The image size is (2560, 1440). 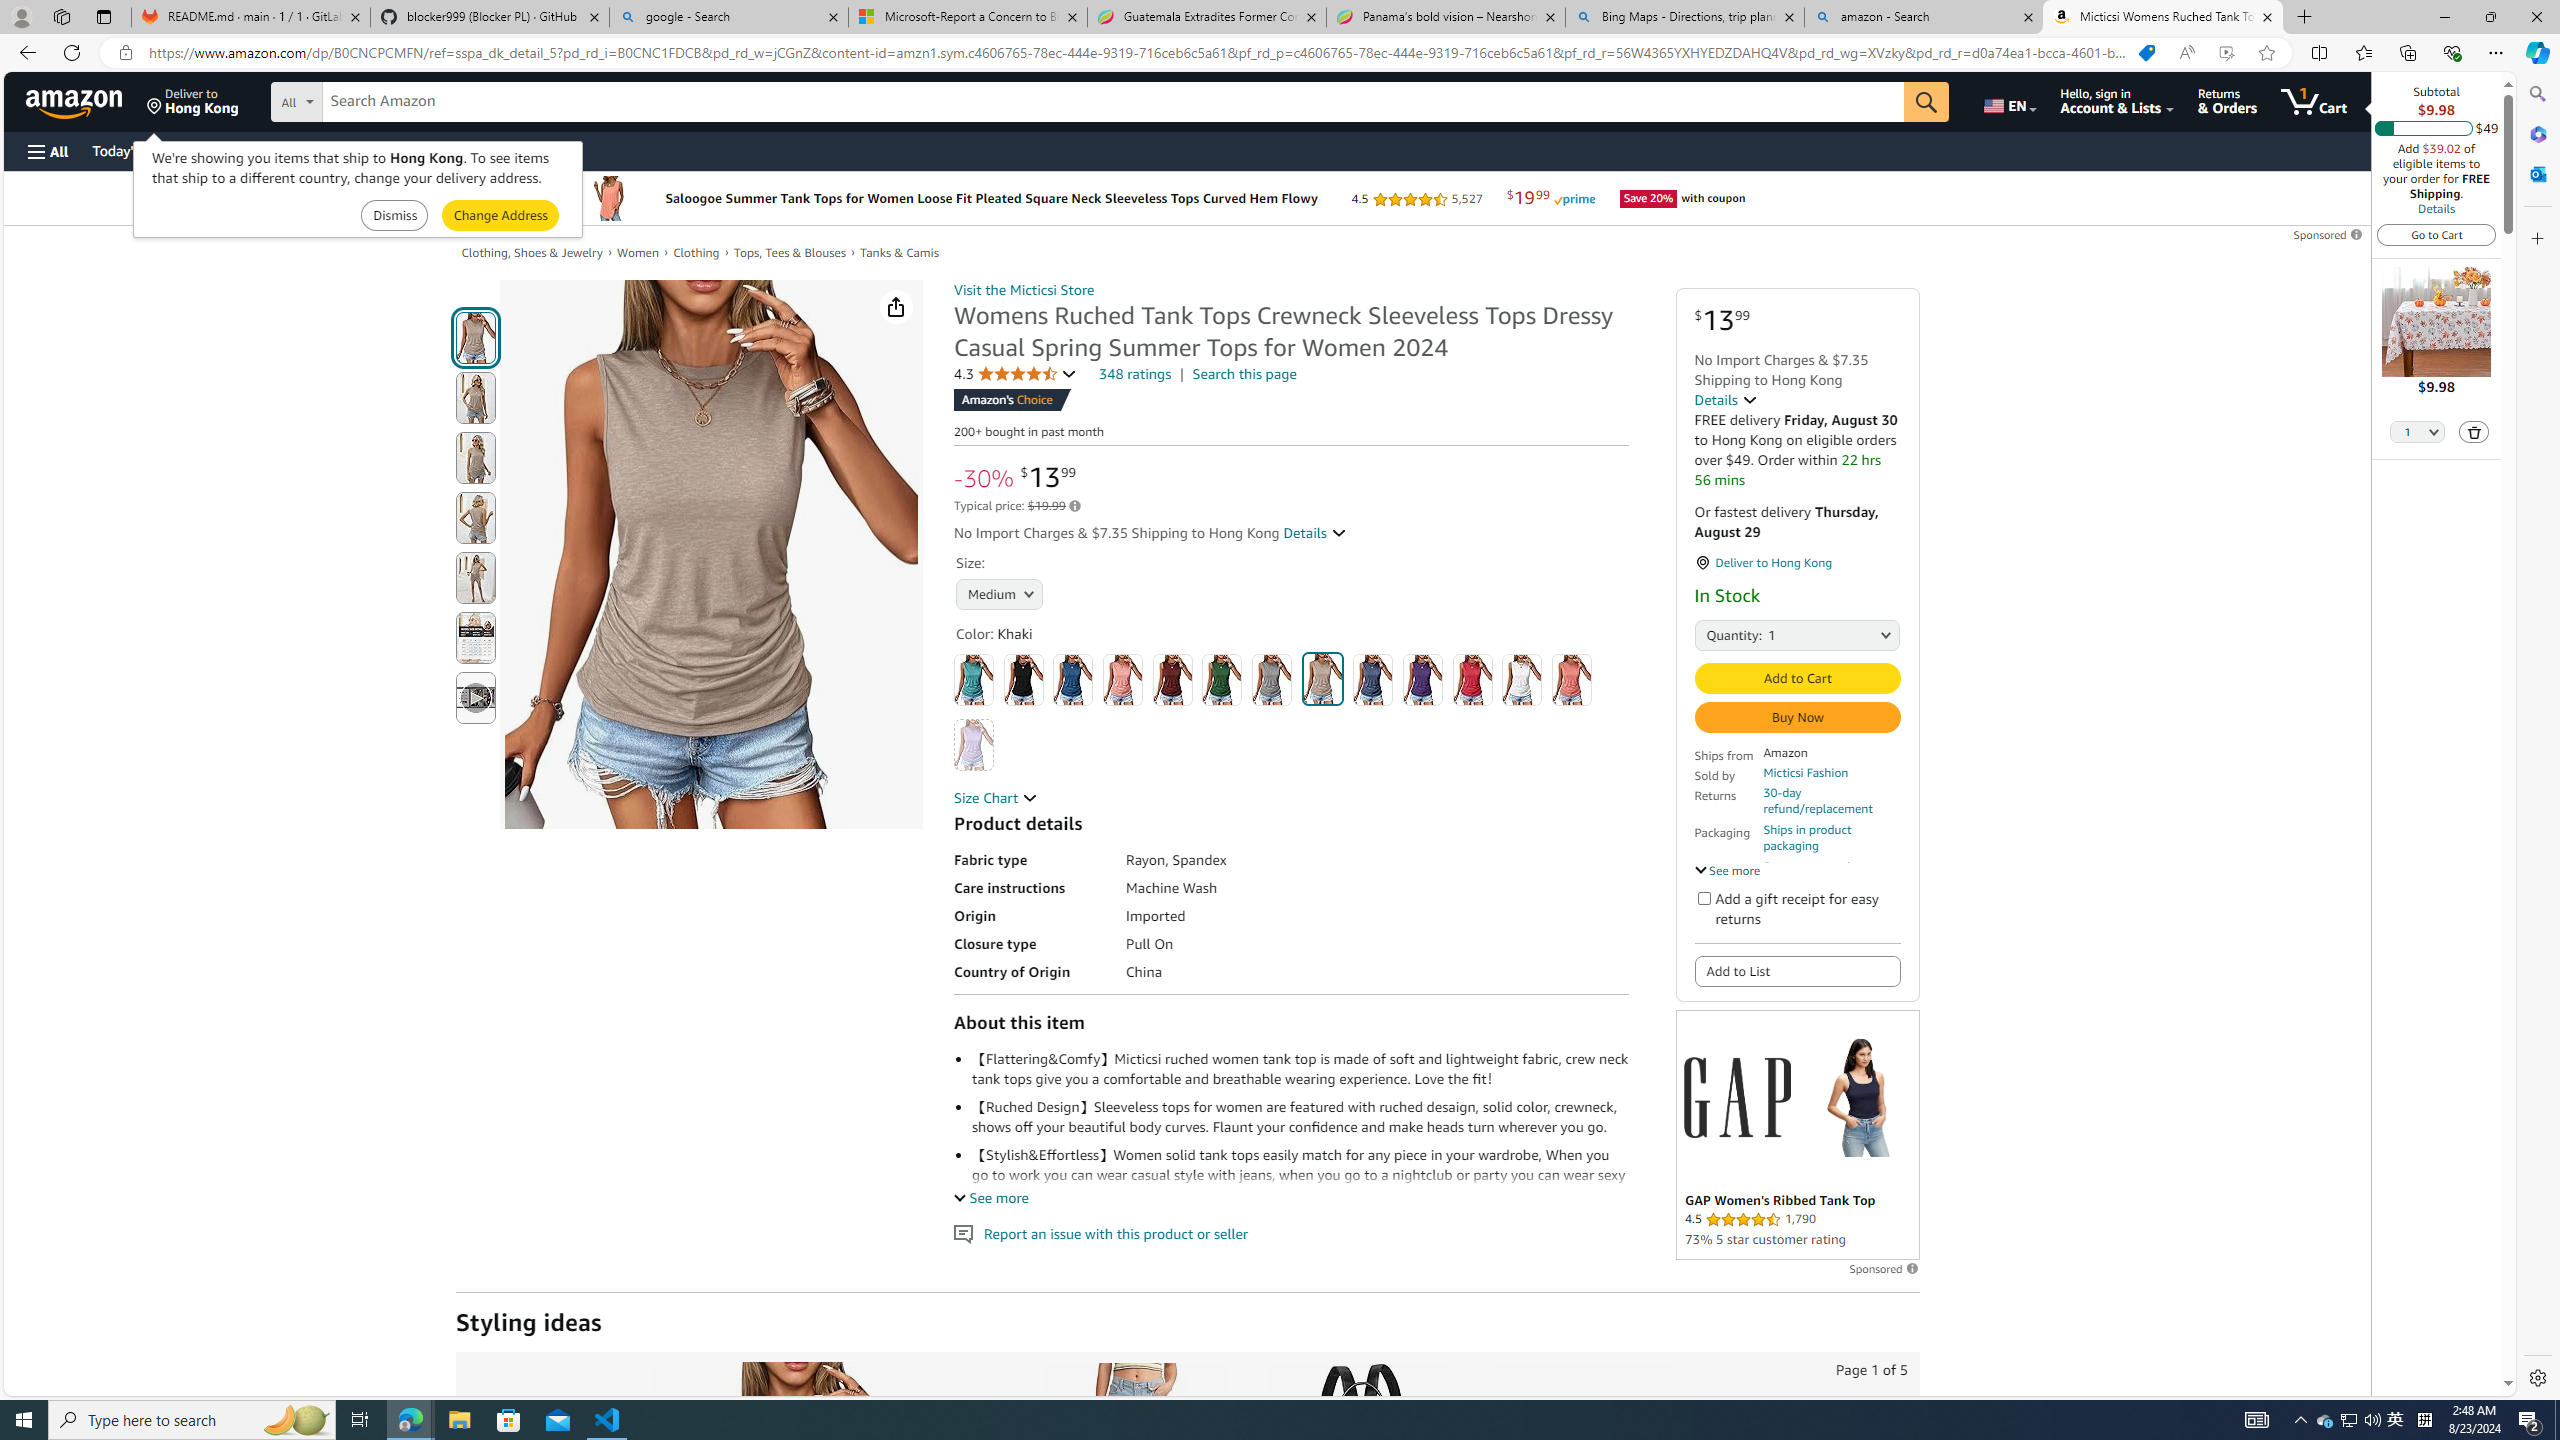 I want to click on Black, so click(x=1022, y=680).